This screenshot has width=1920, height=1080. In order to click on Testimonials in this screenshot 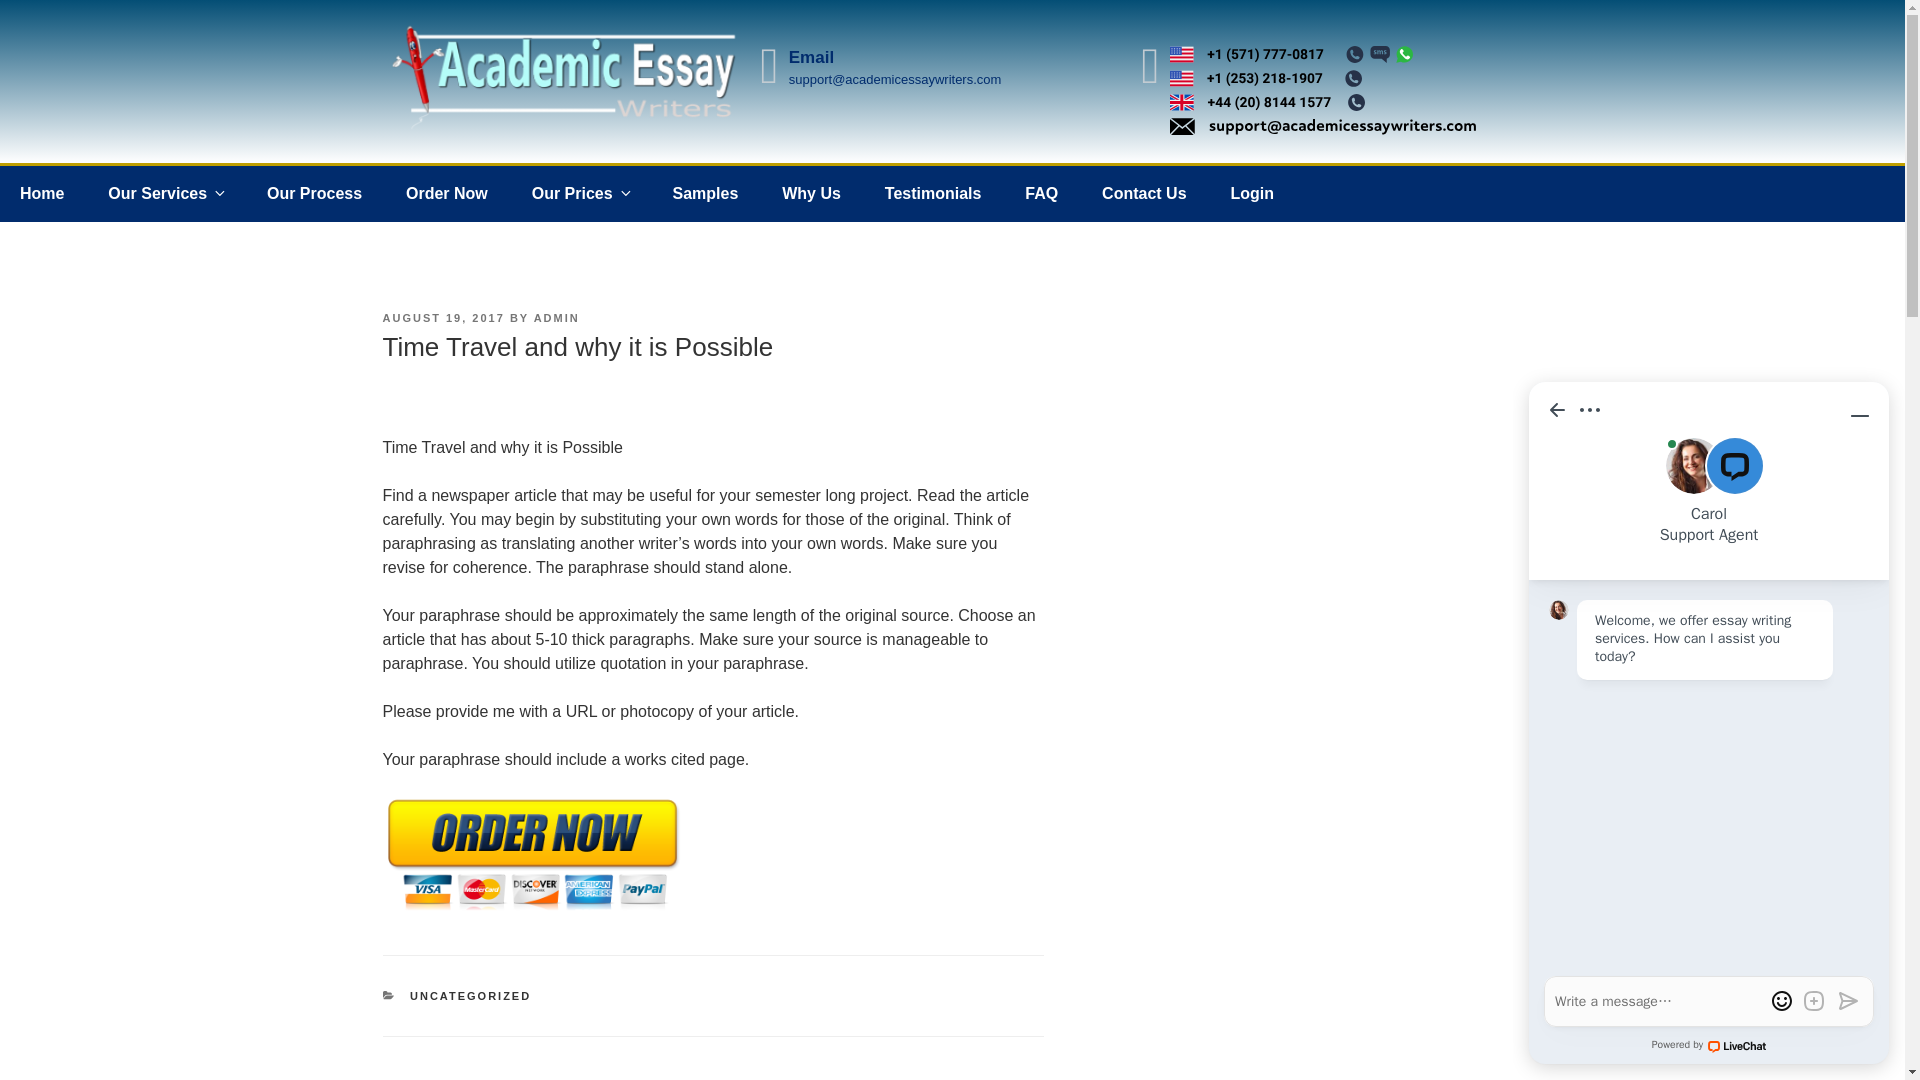, I will do `click(934, 194)`.